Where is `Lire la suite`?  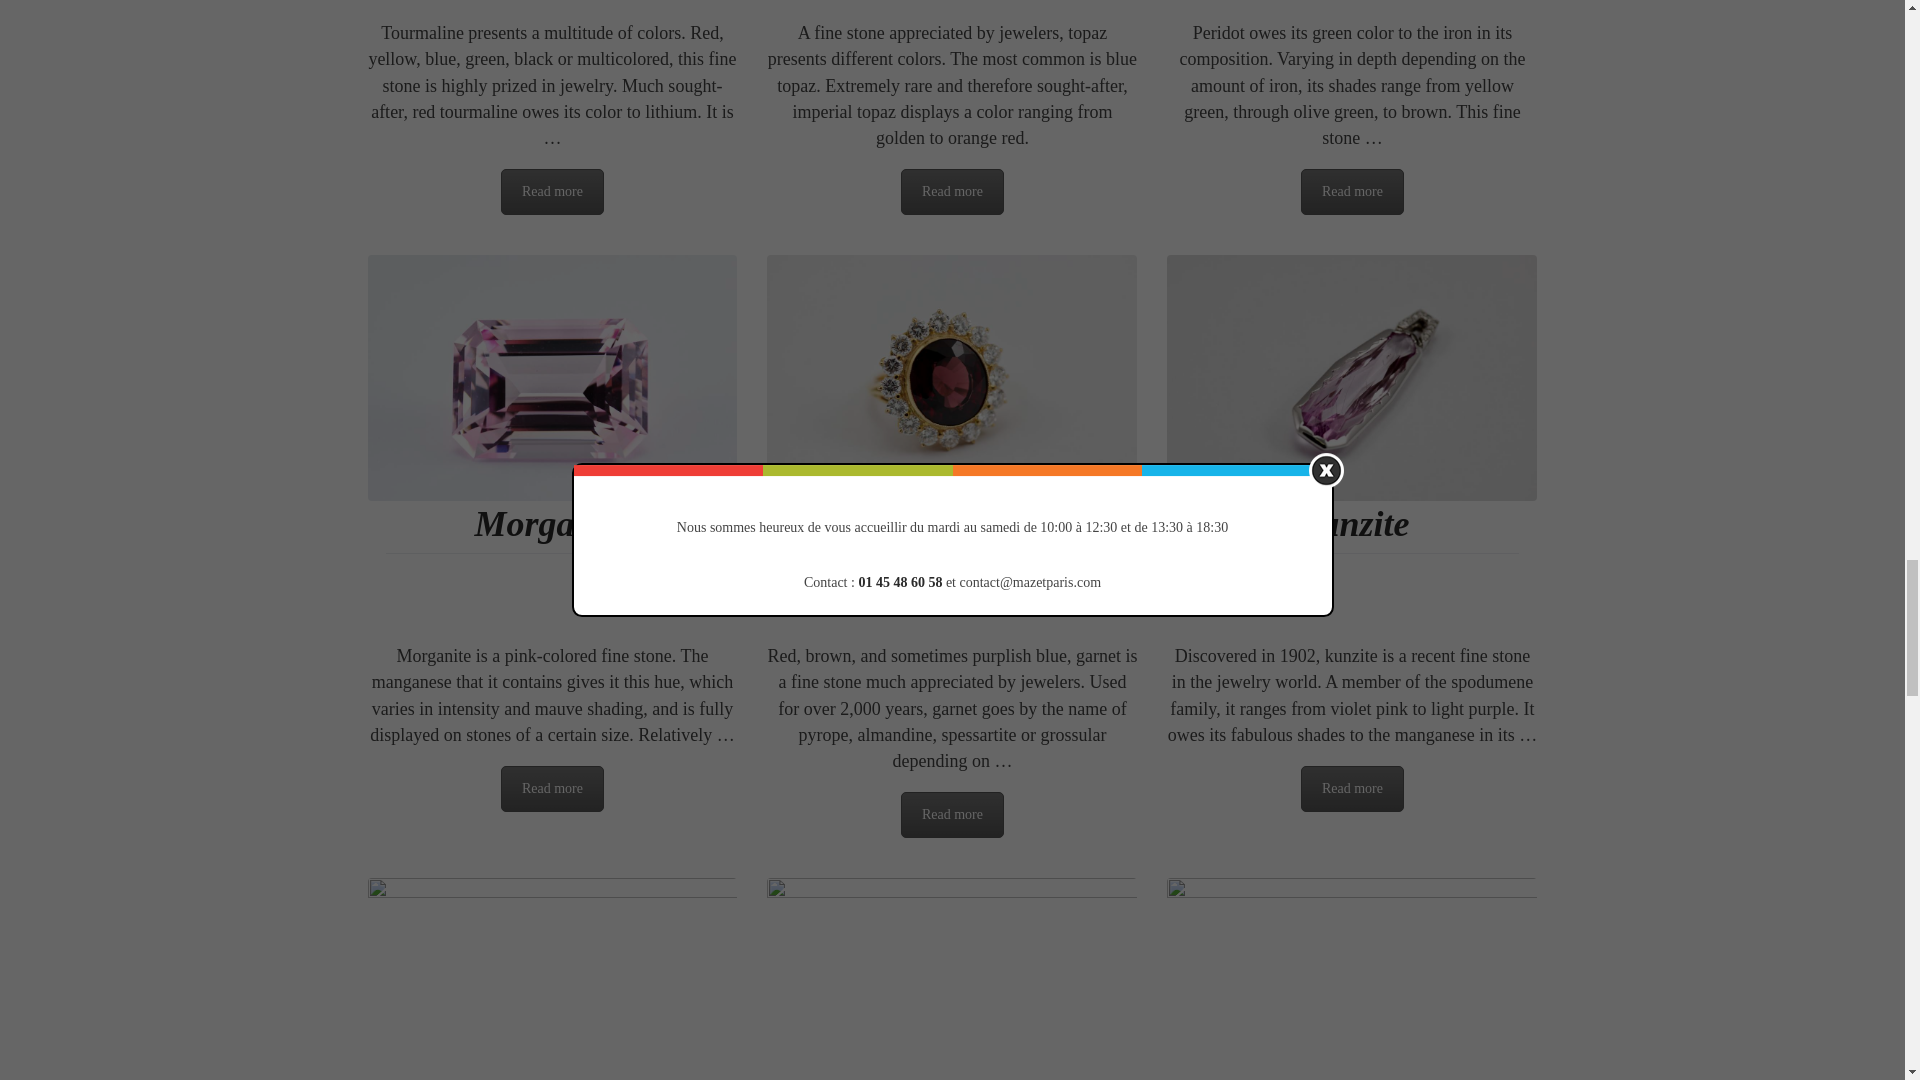 Lire la suite is located at coordinates (1352, 191).